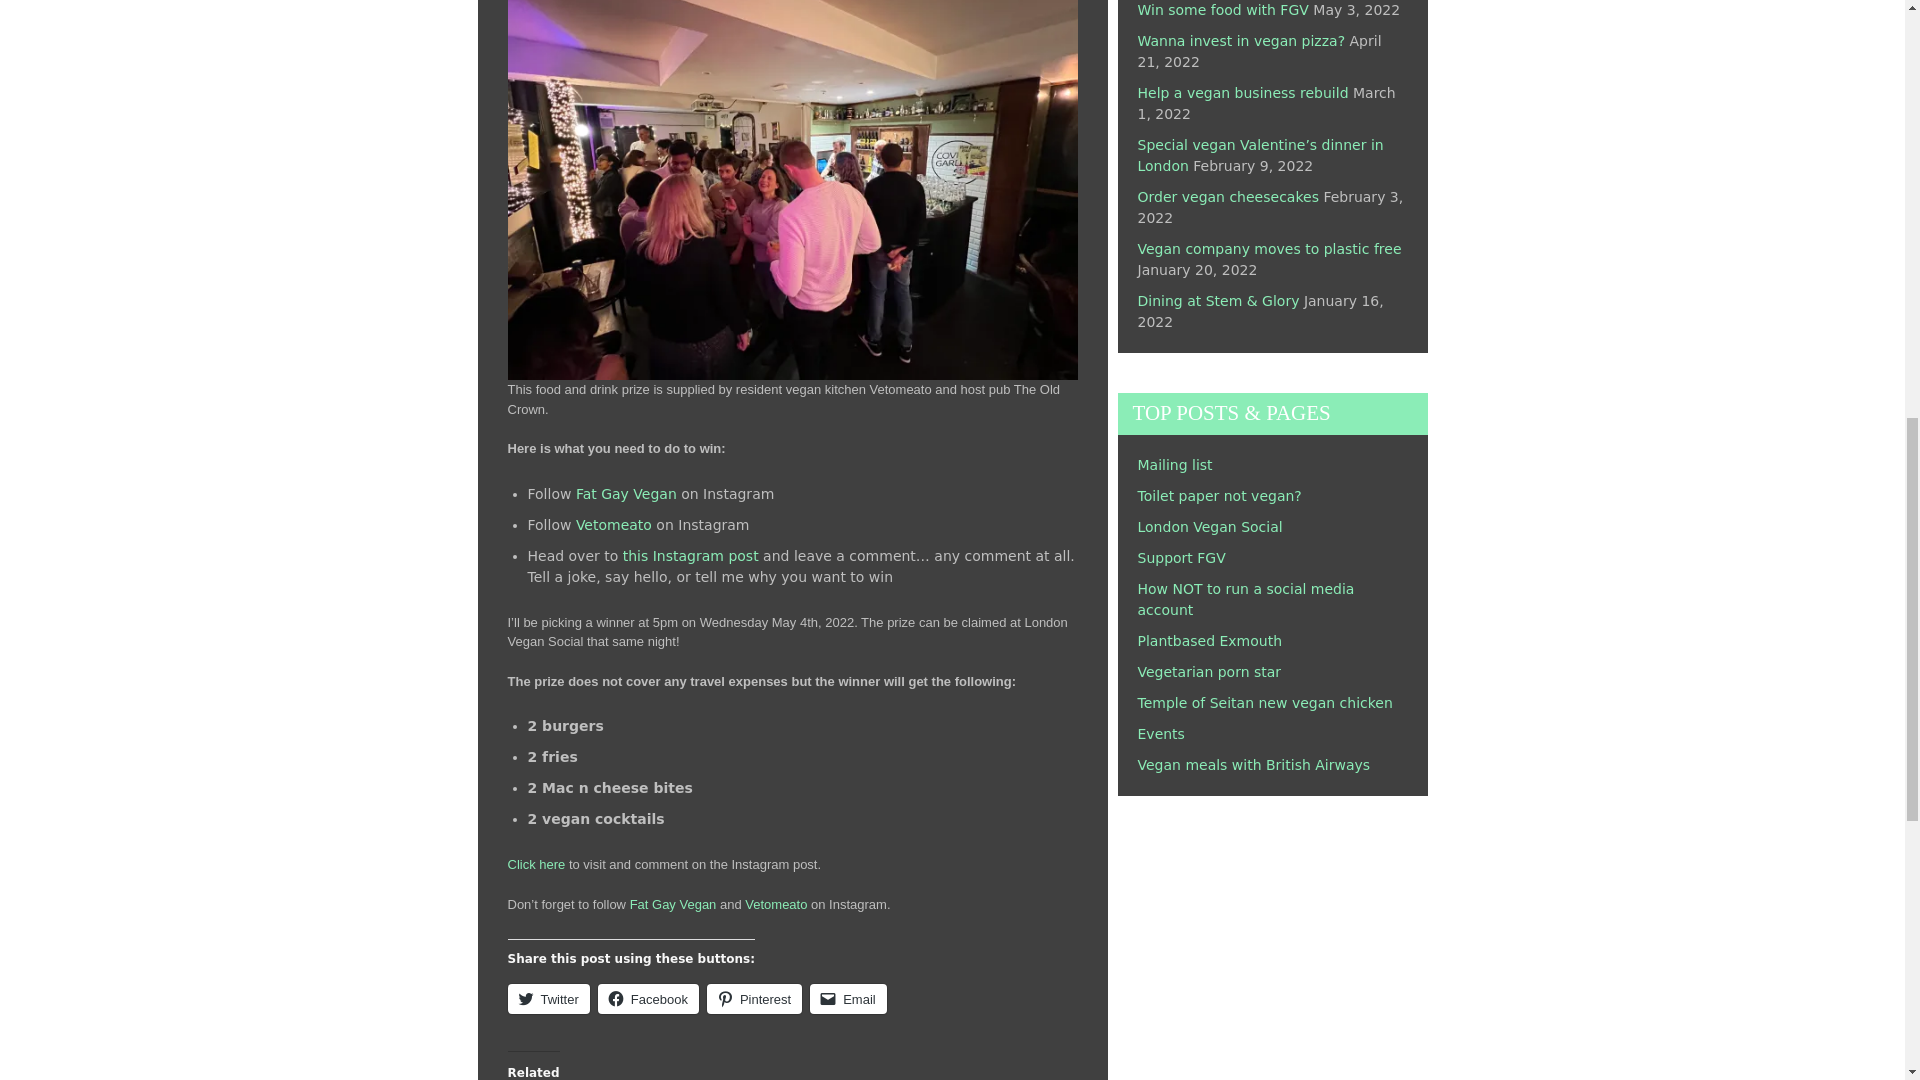 This screenshot has width=1920, height=1080. I want to click on Pinterest, so click(754, 998).